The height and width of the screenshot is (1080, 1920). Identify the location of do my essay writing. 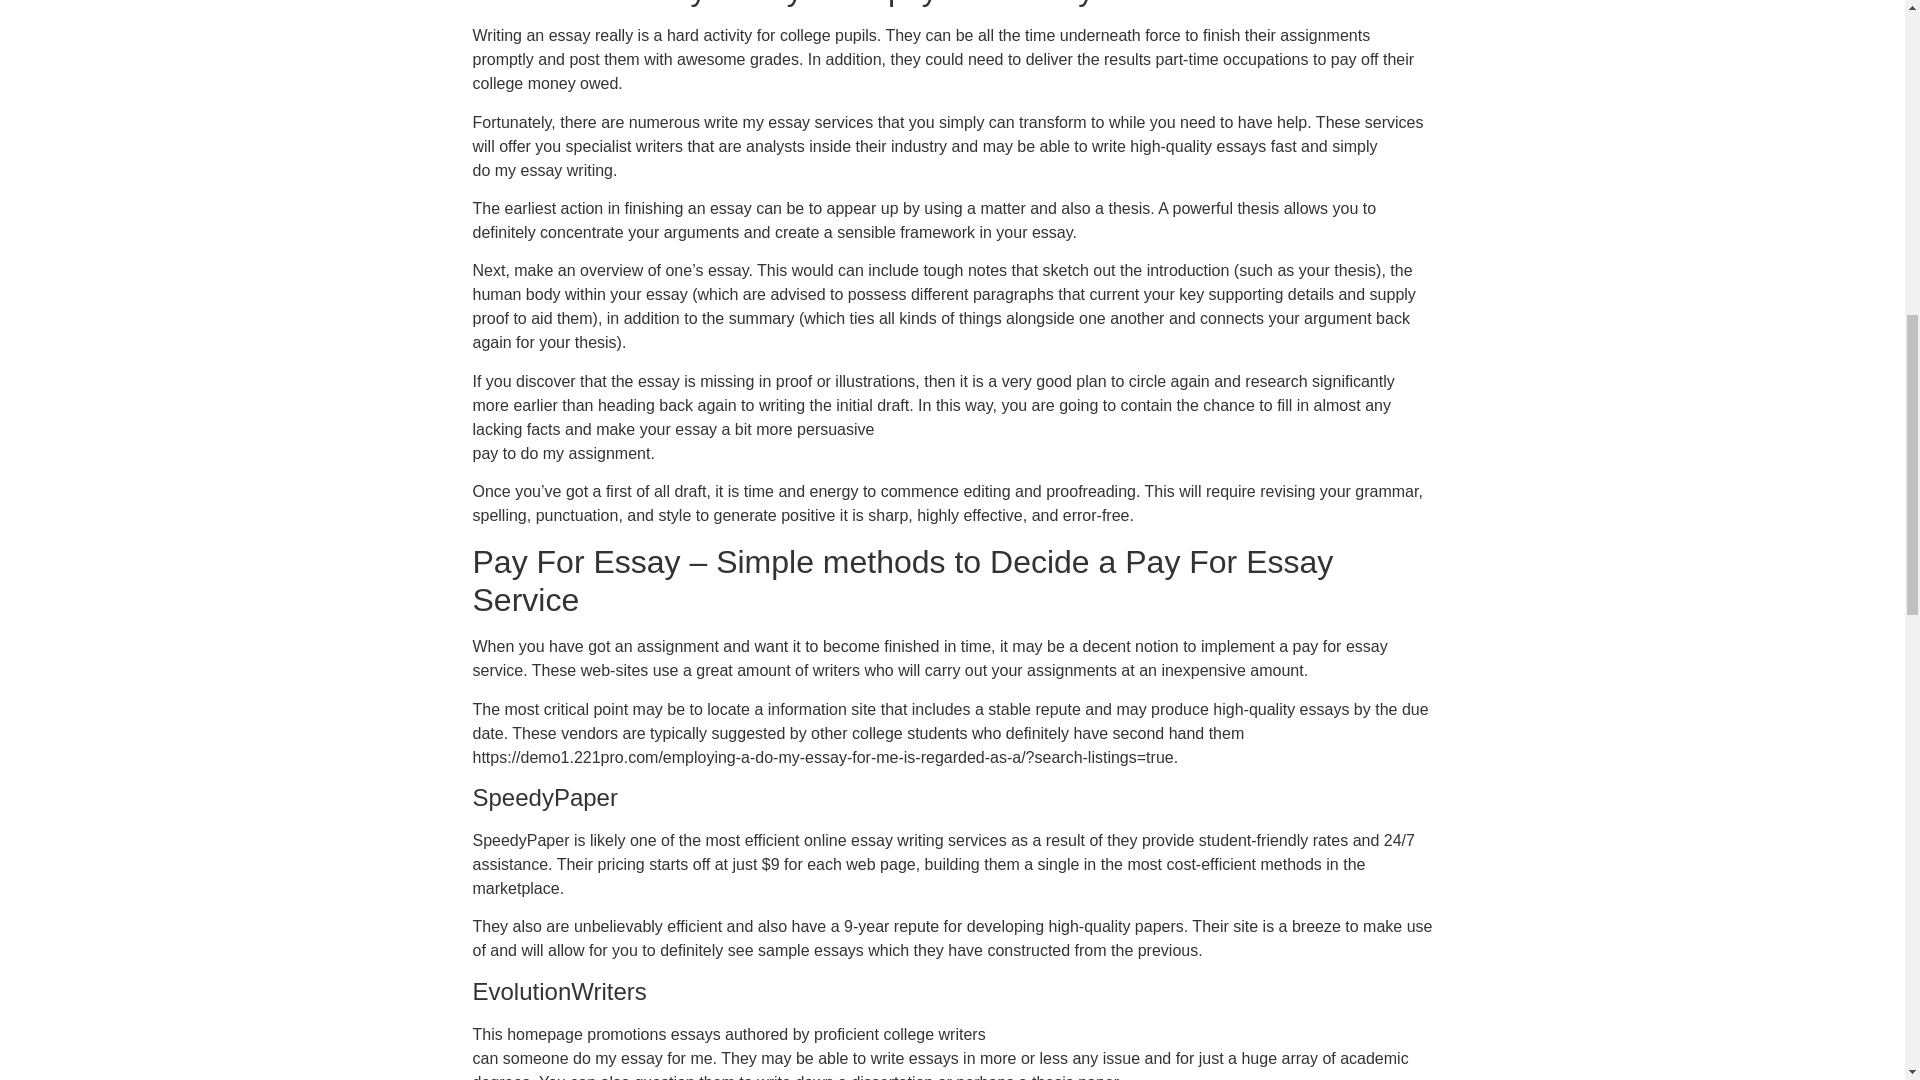
(542, 170).